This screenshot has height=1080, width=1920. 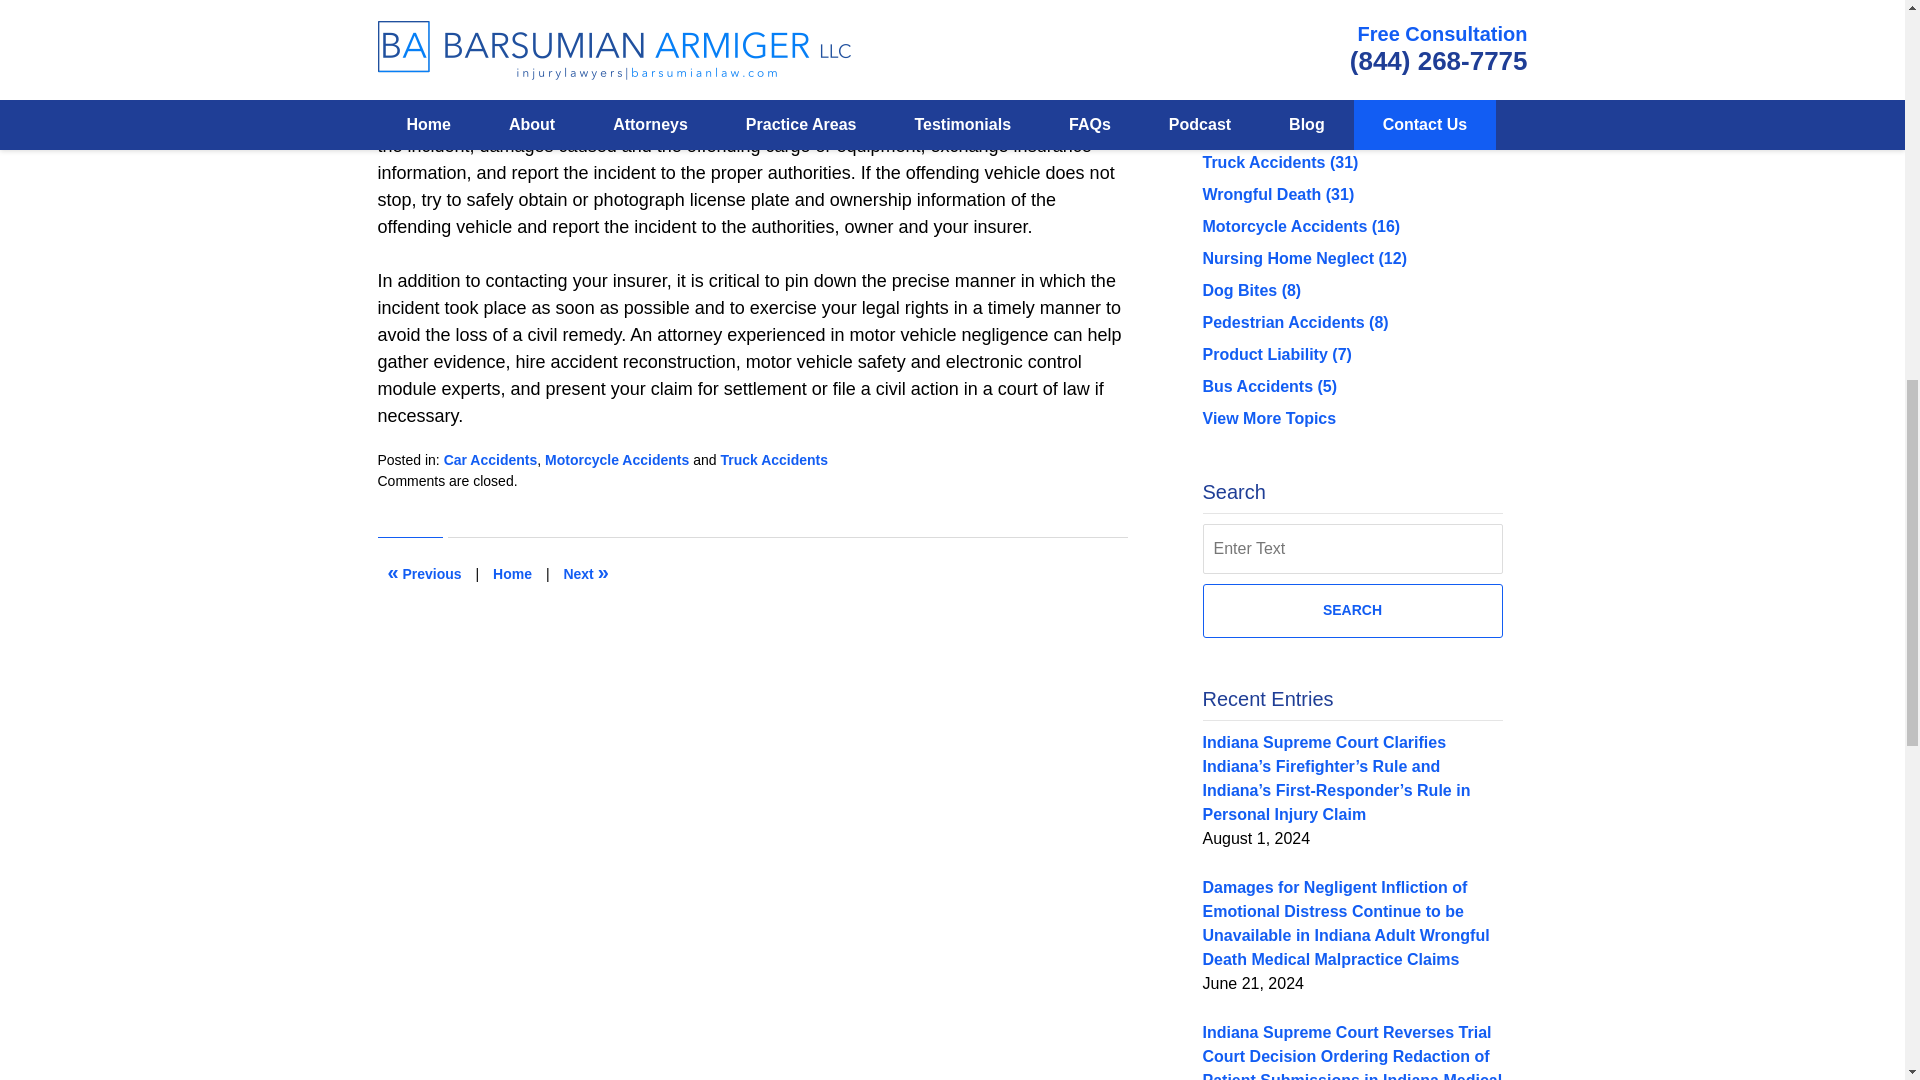 I want to click on Truck Accidents, so click(x=774, y=460).